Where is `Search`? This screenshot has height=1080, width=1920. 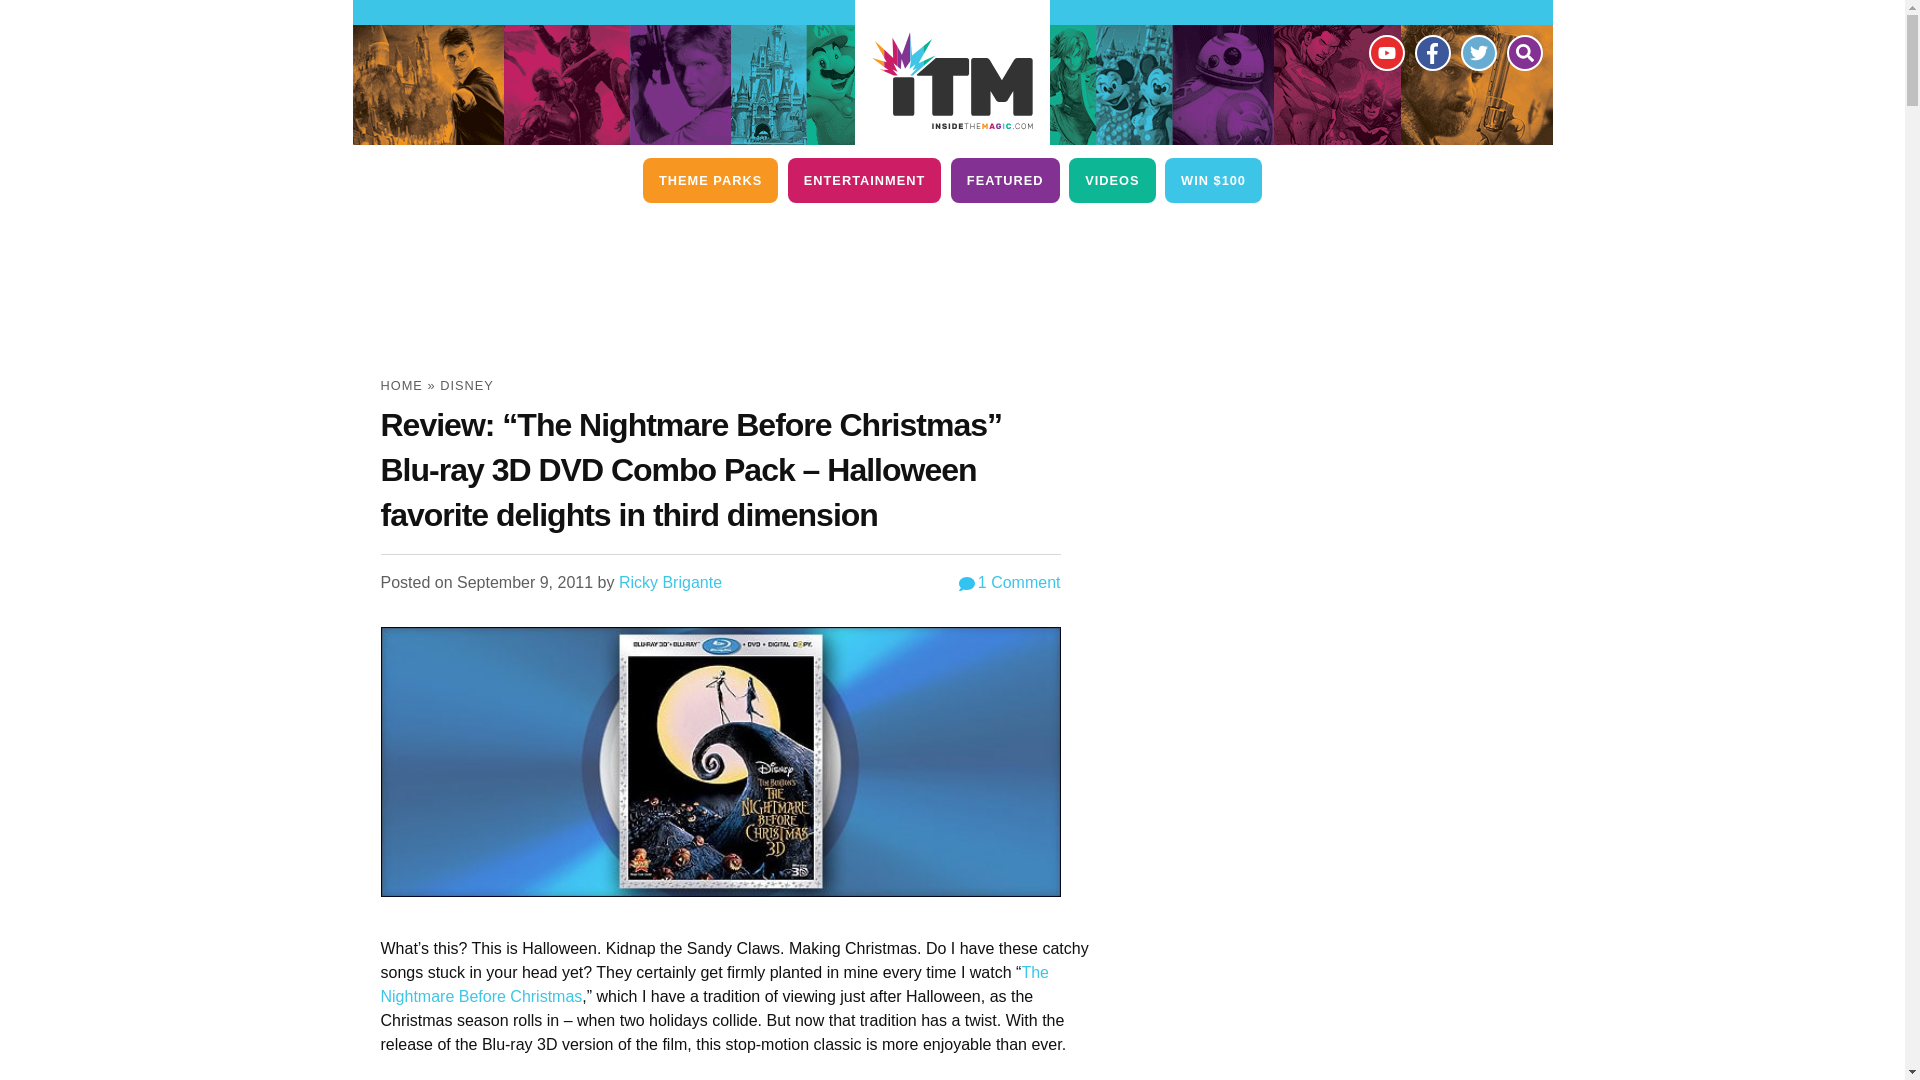 Search is located at coordinates (1523, 52).